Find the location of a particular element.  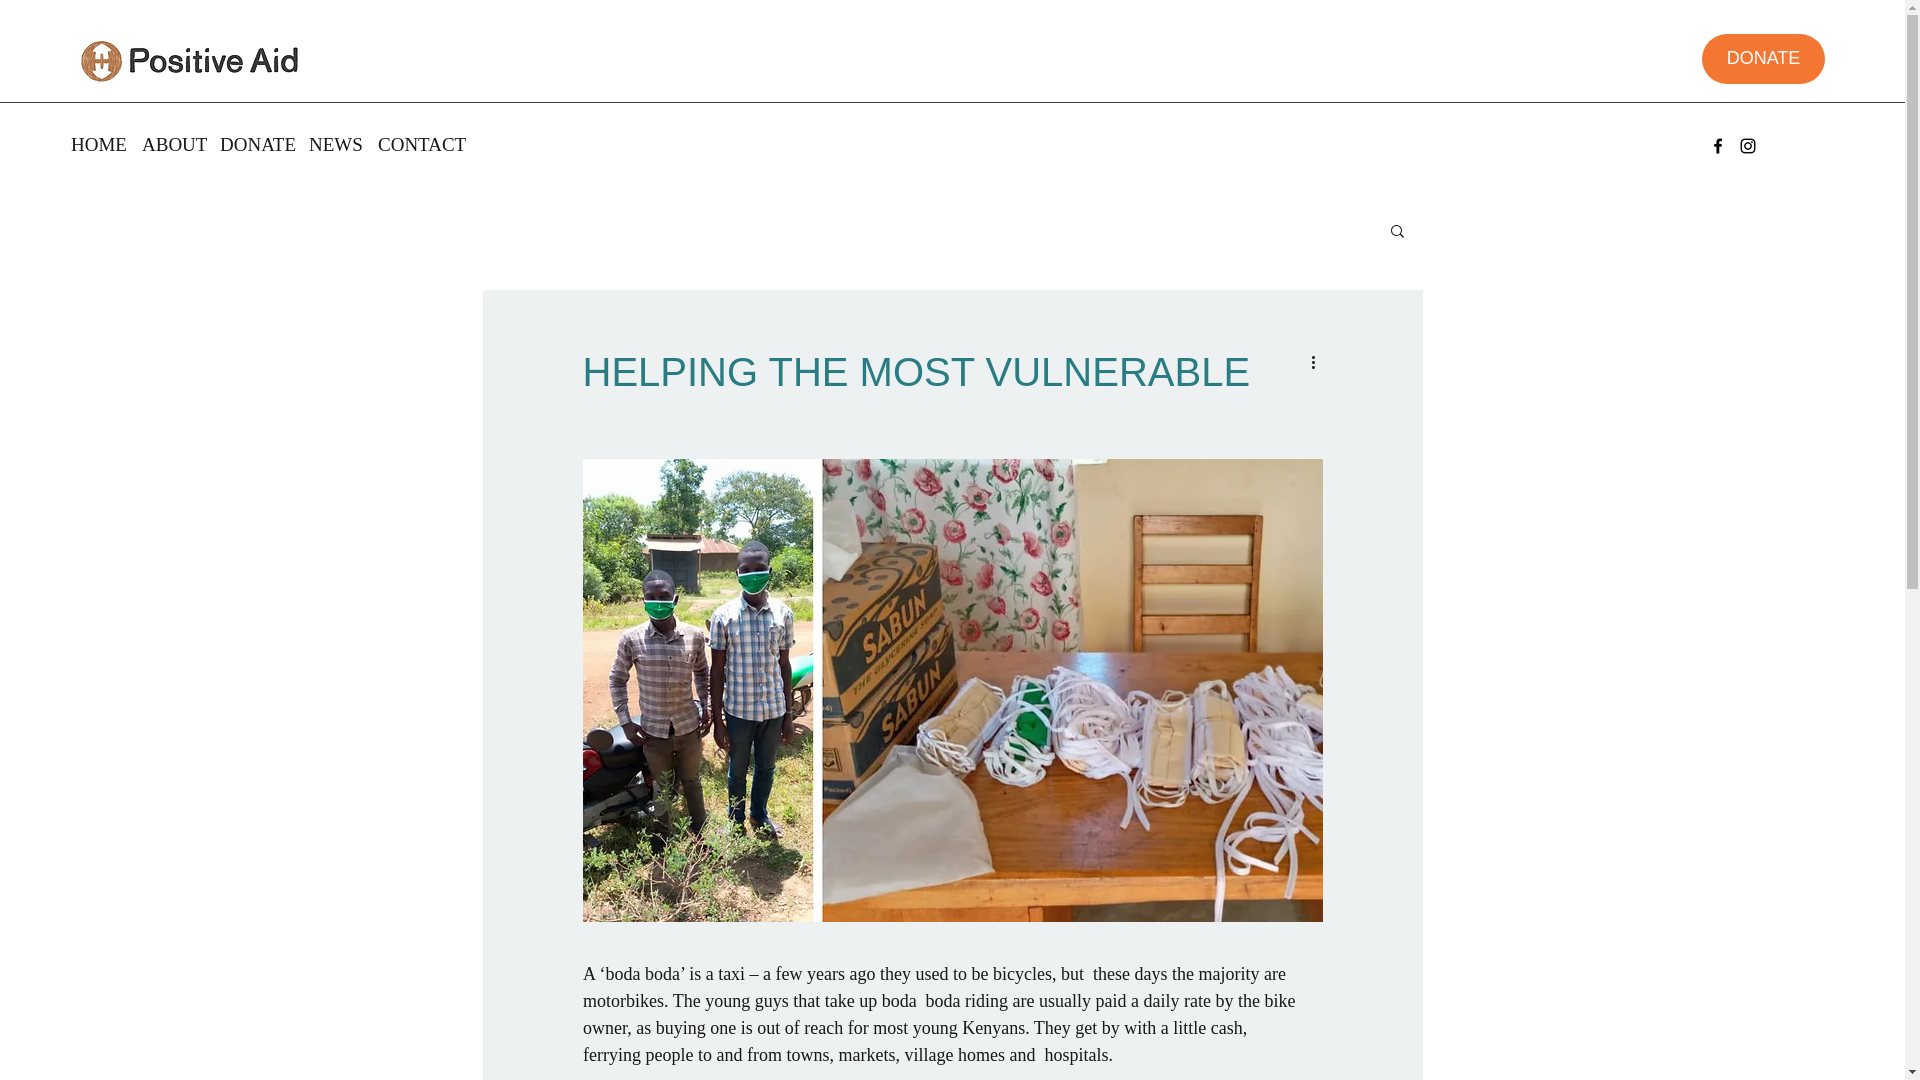

DONATE is located at coordinates (254, 144).